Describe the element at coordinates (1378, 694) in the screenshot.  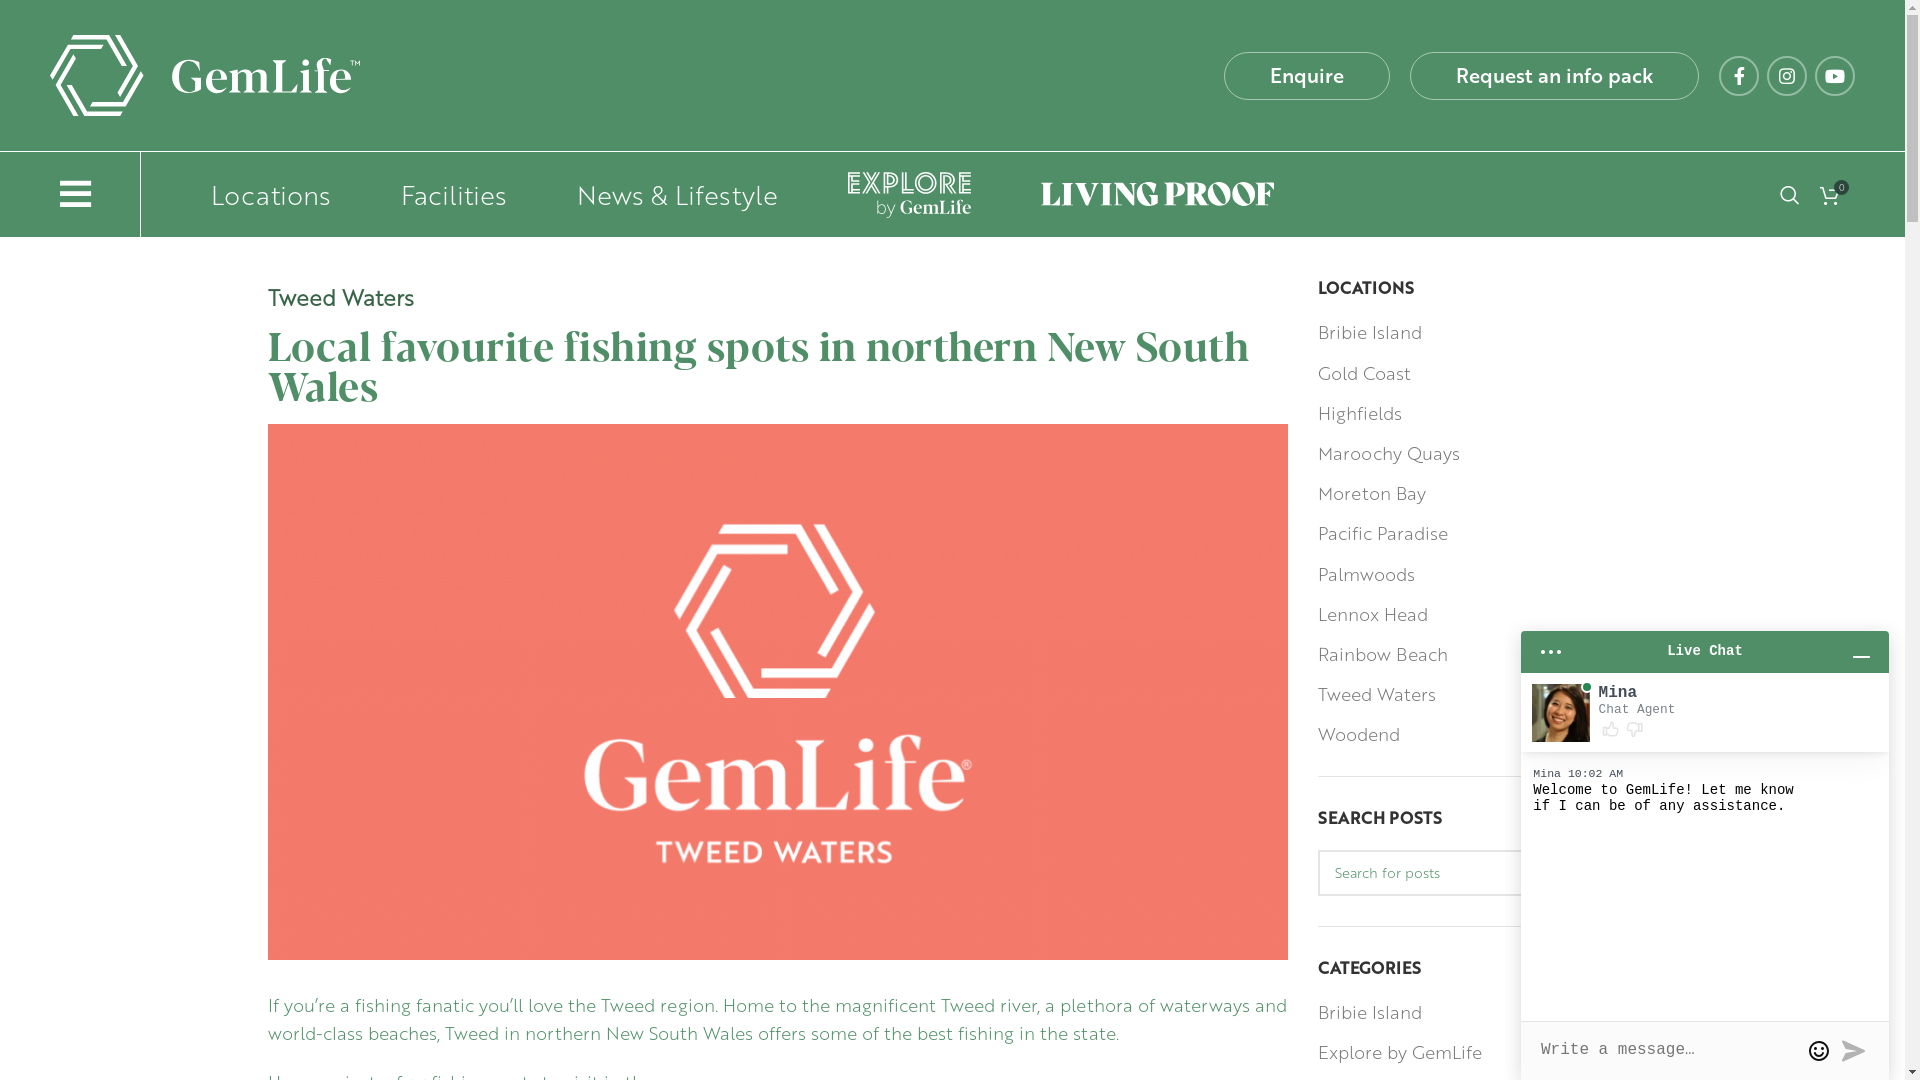
I see `Tweed Waters` at that location.